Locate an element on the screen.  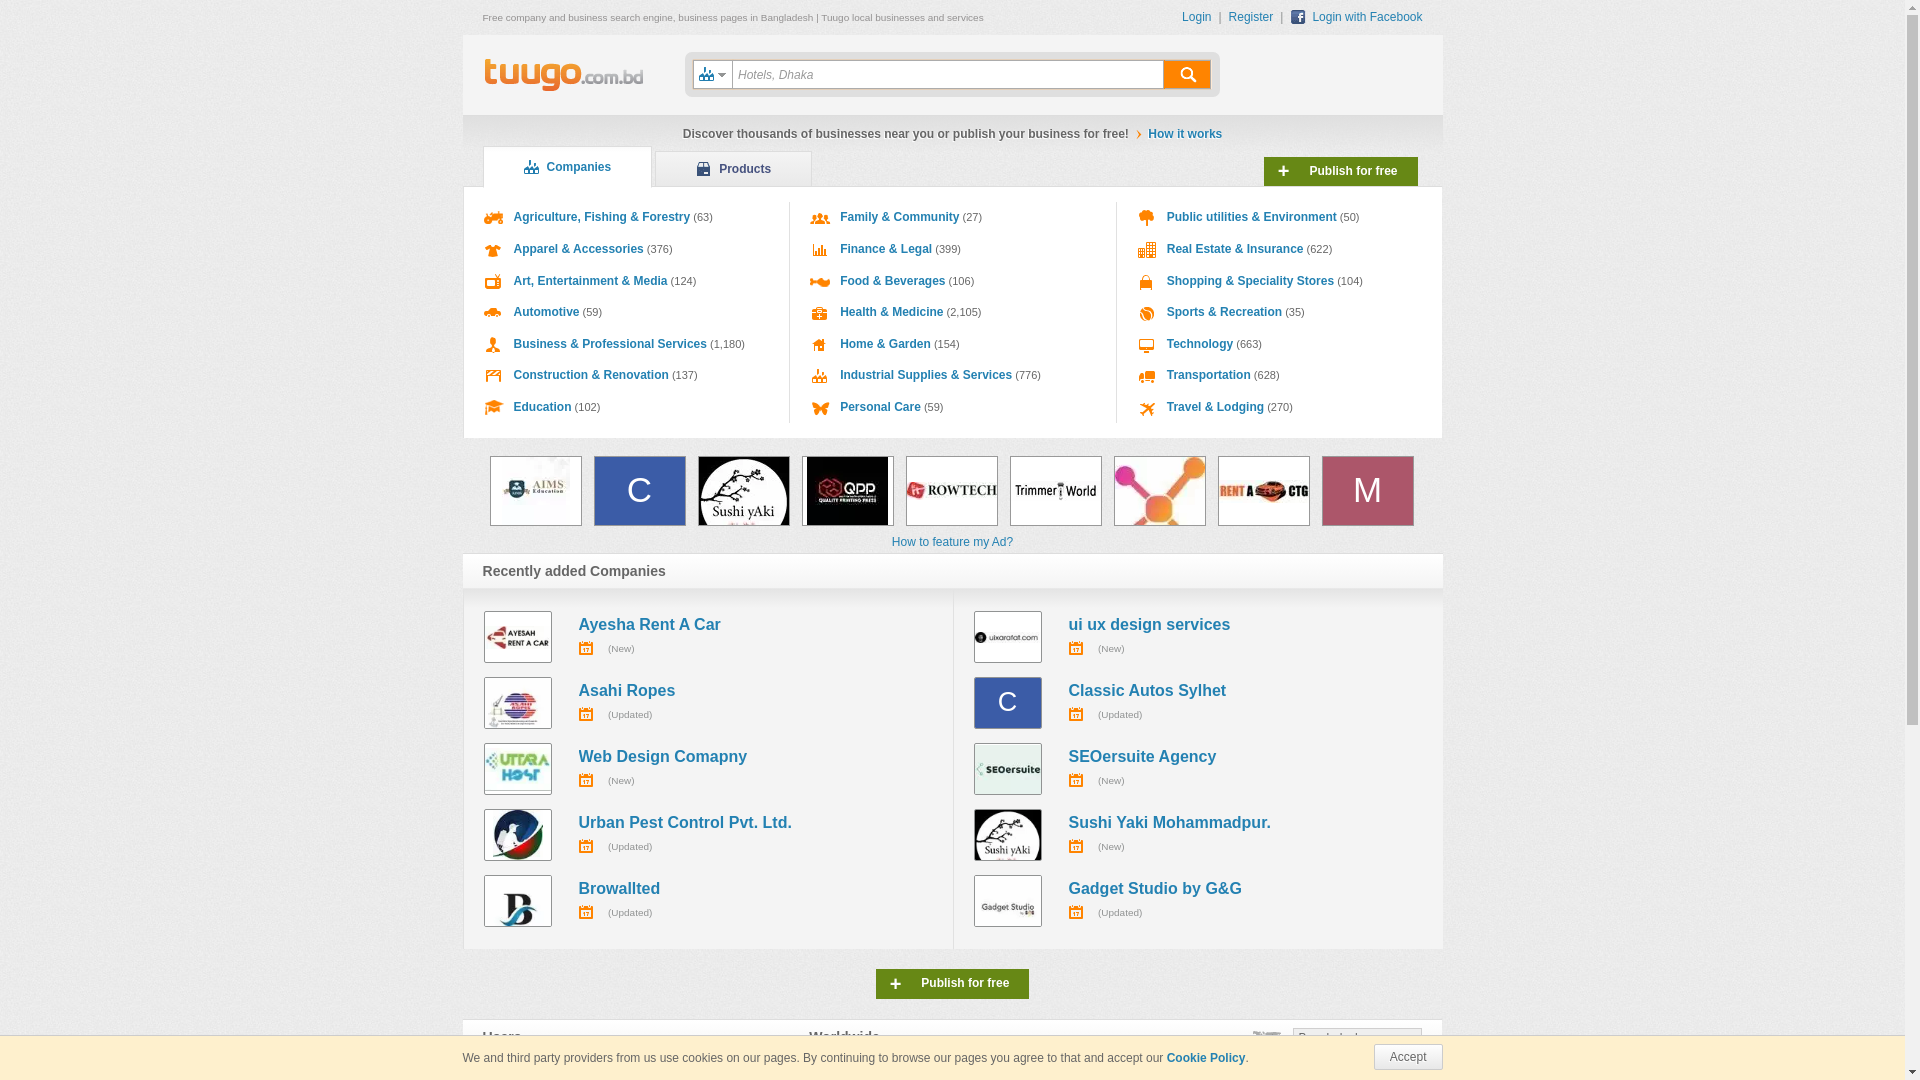
 Construction & Renovation (137) is located at coordinates (627, 376).